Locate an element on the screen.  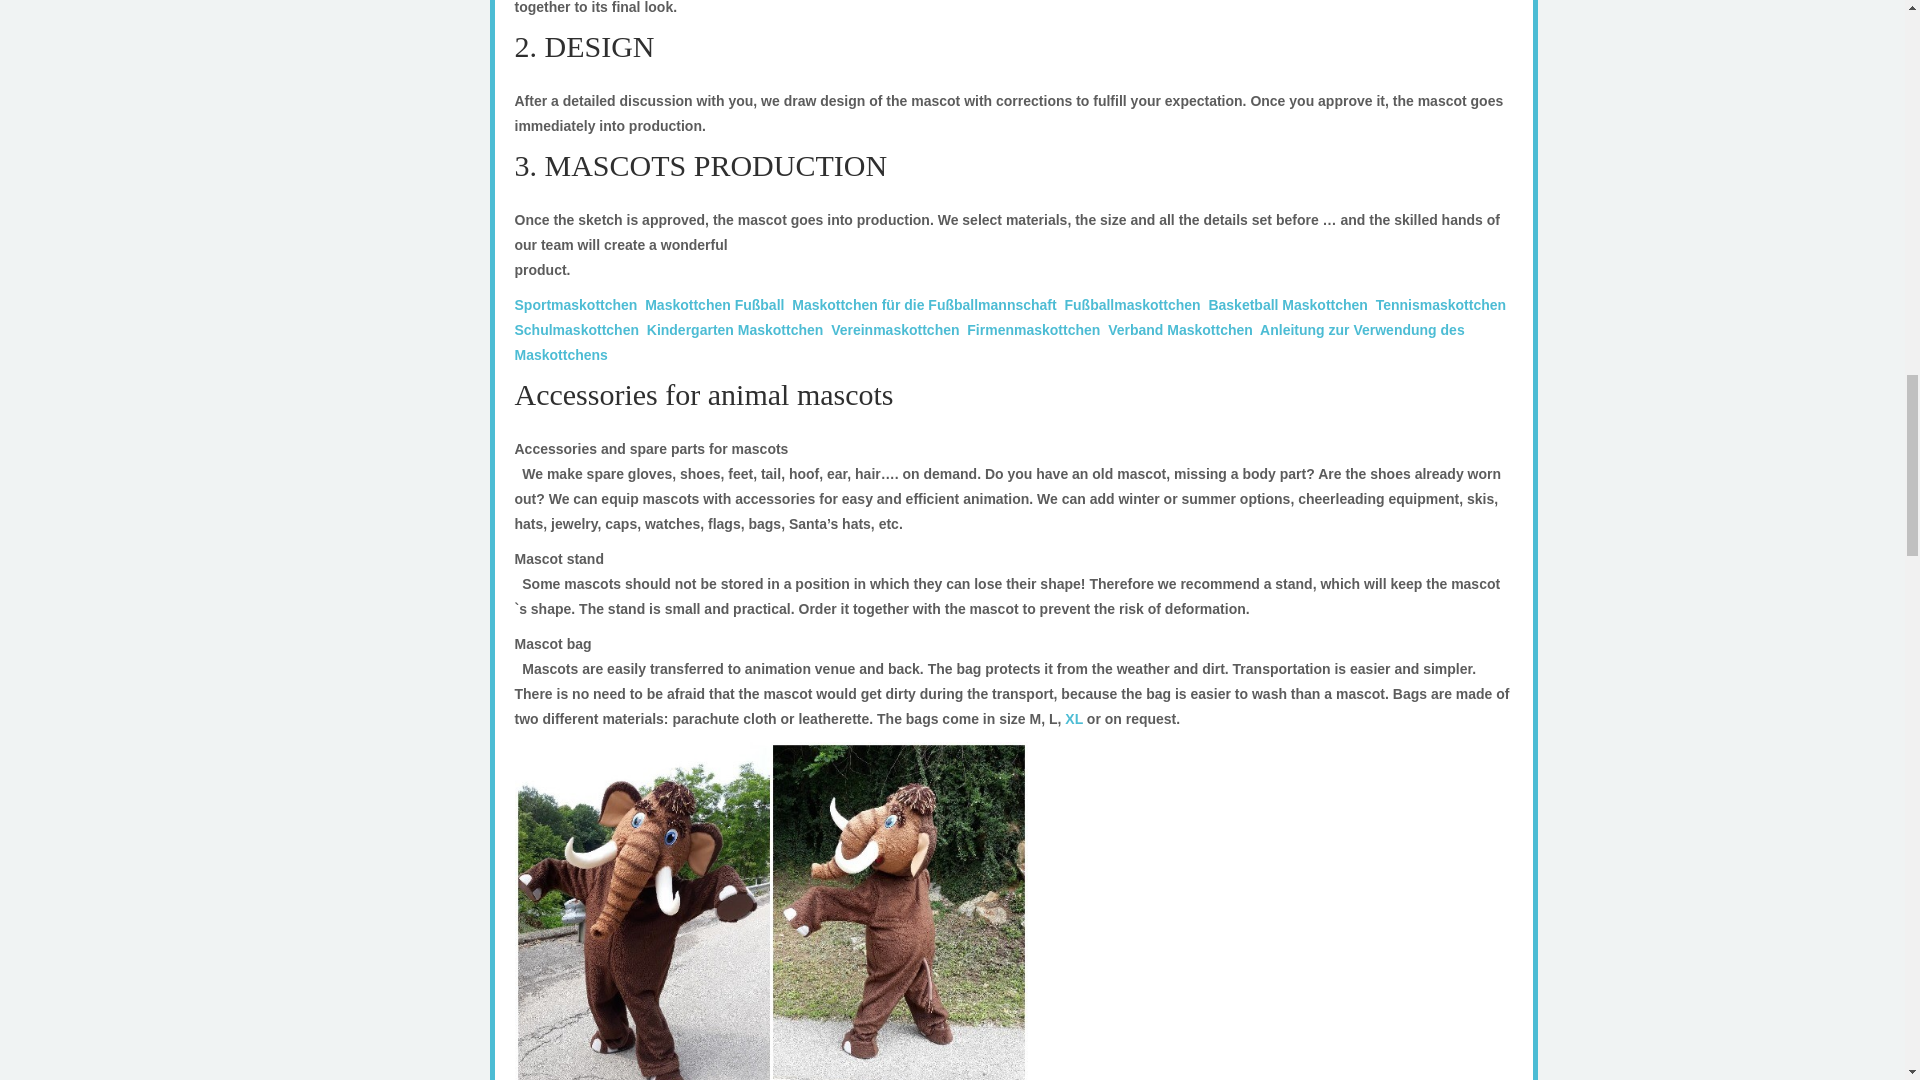
XL is located at coordinates (1074, 718).